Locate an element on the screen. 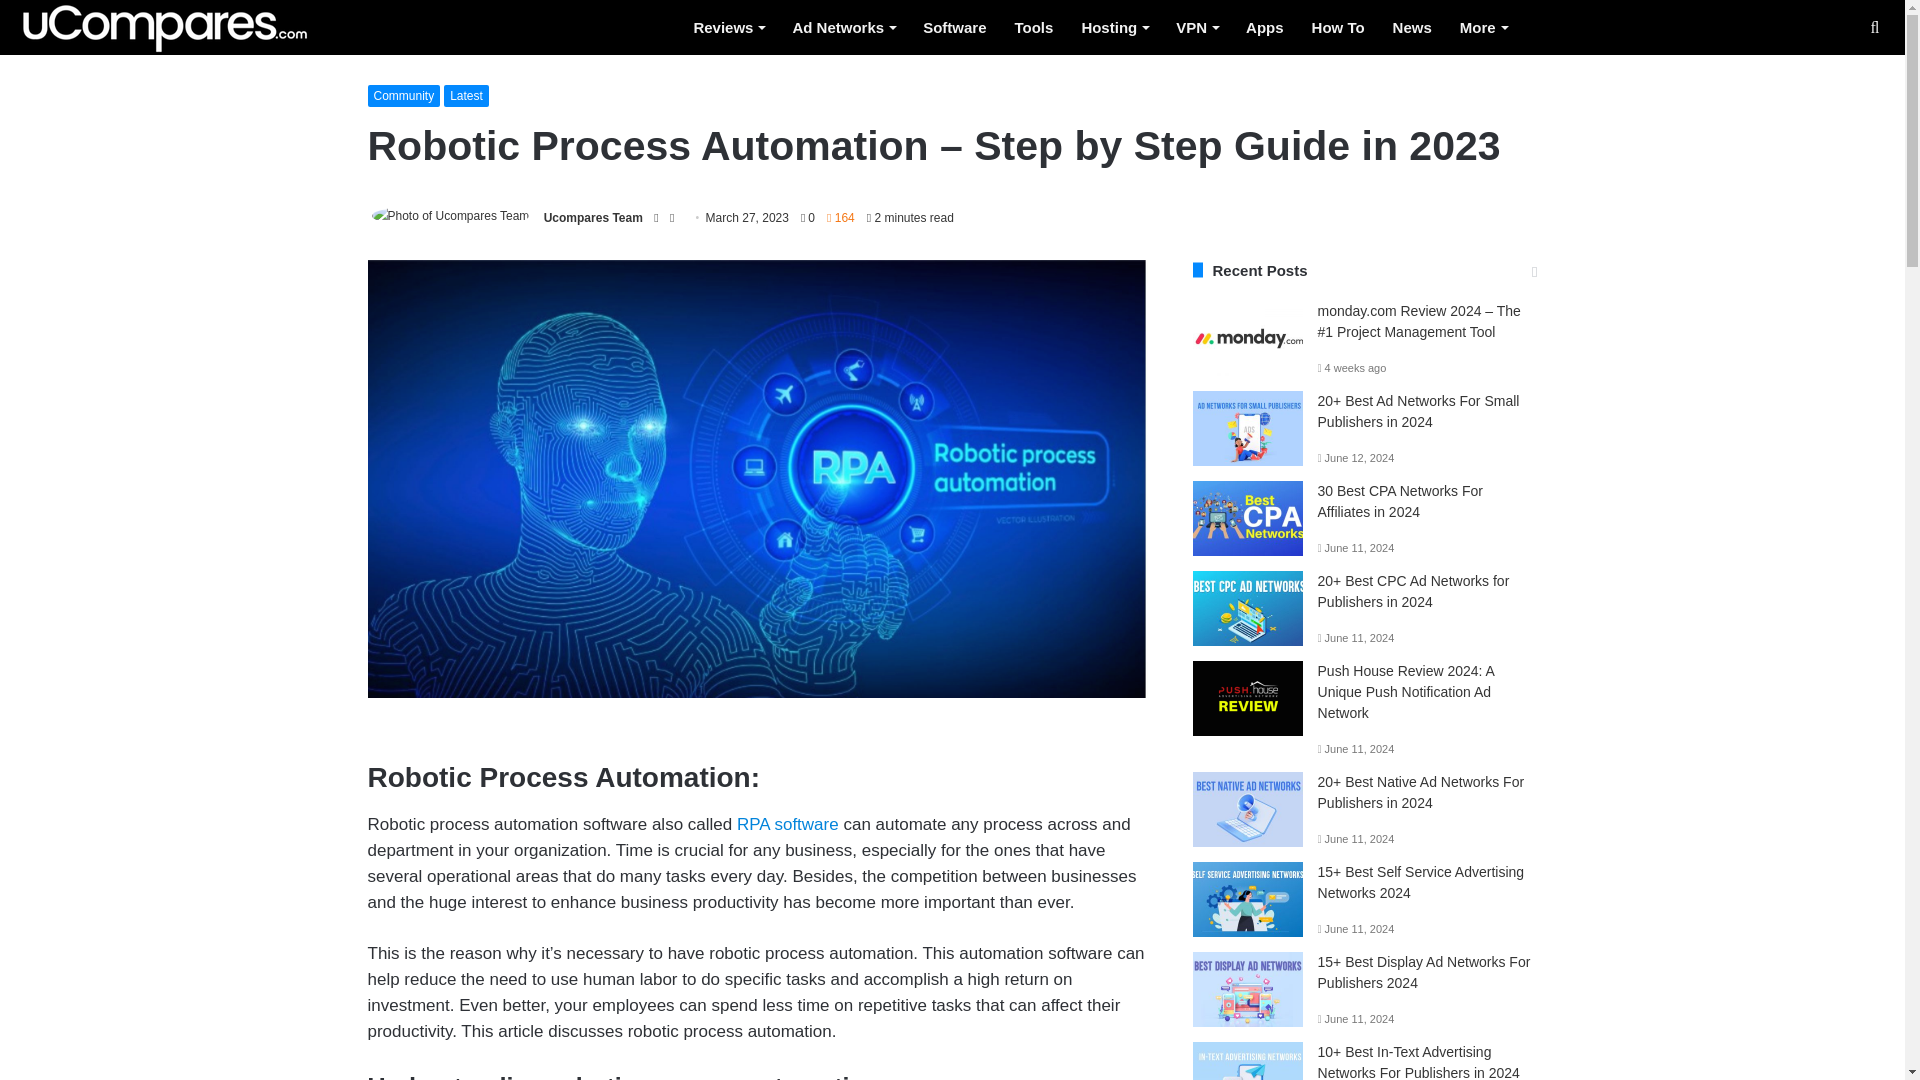 The image size is (1920, 1080). Hosting is located at coordinates (1114, 28).